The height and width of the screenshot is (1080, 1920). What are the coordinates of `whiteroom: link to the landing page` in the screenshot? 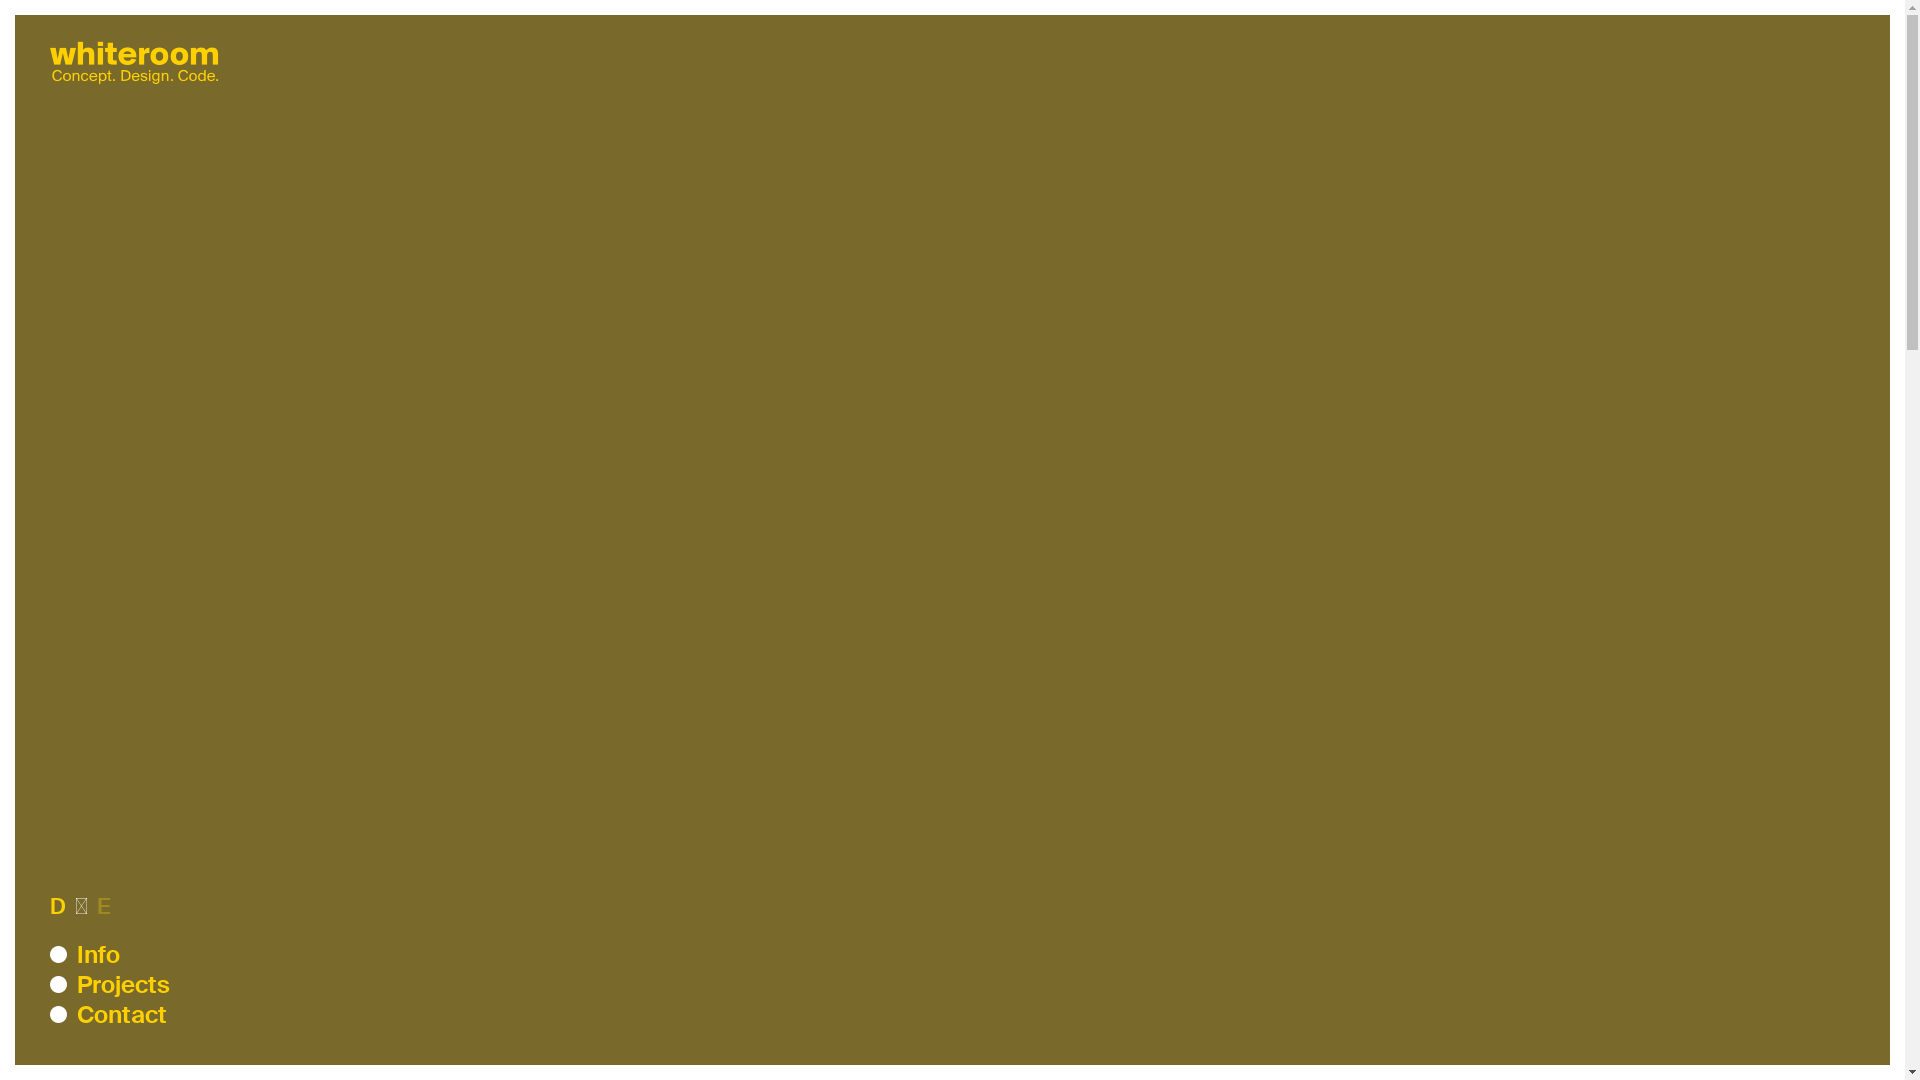 It's located at (134, 89).